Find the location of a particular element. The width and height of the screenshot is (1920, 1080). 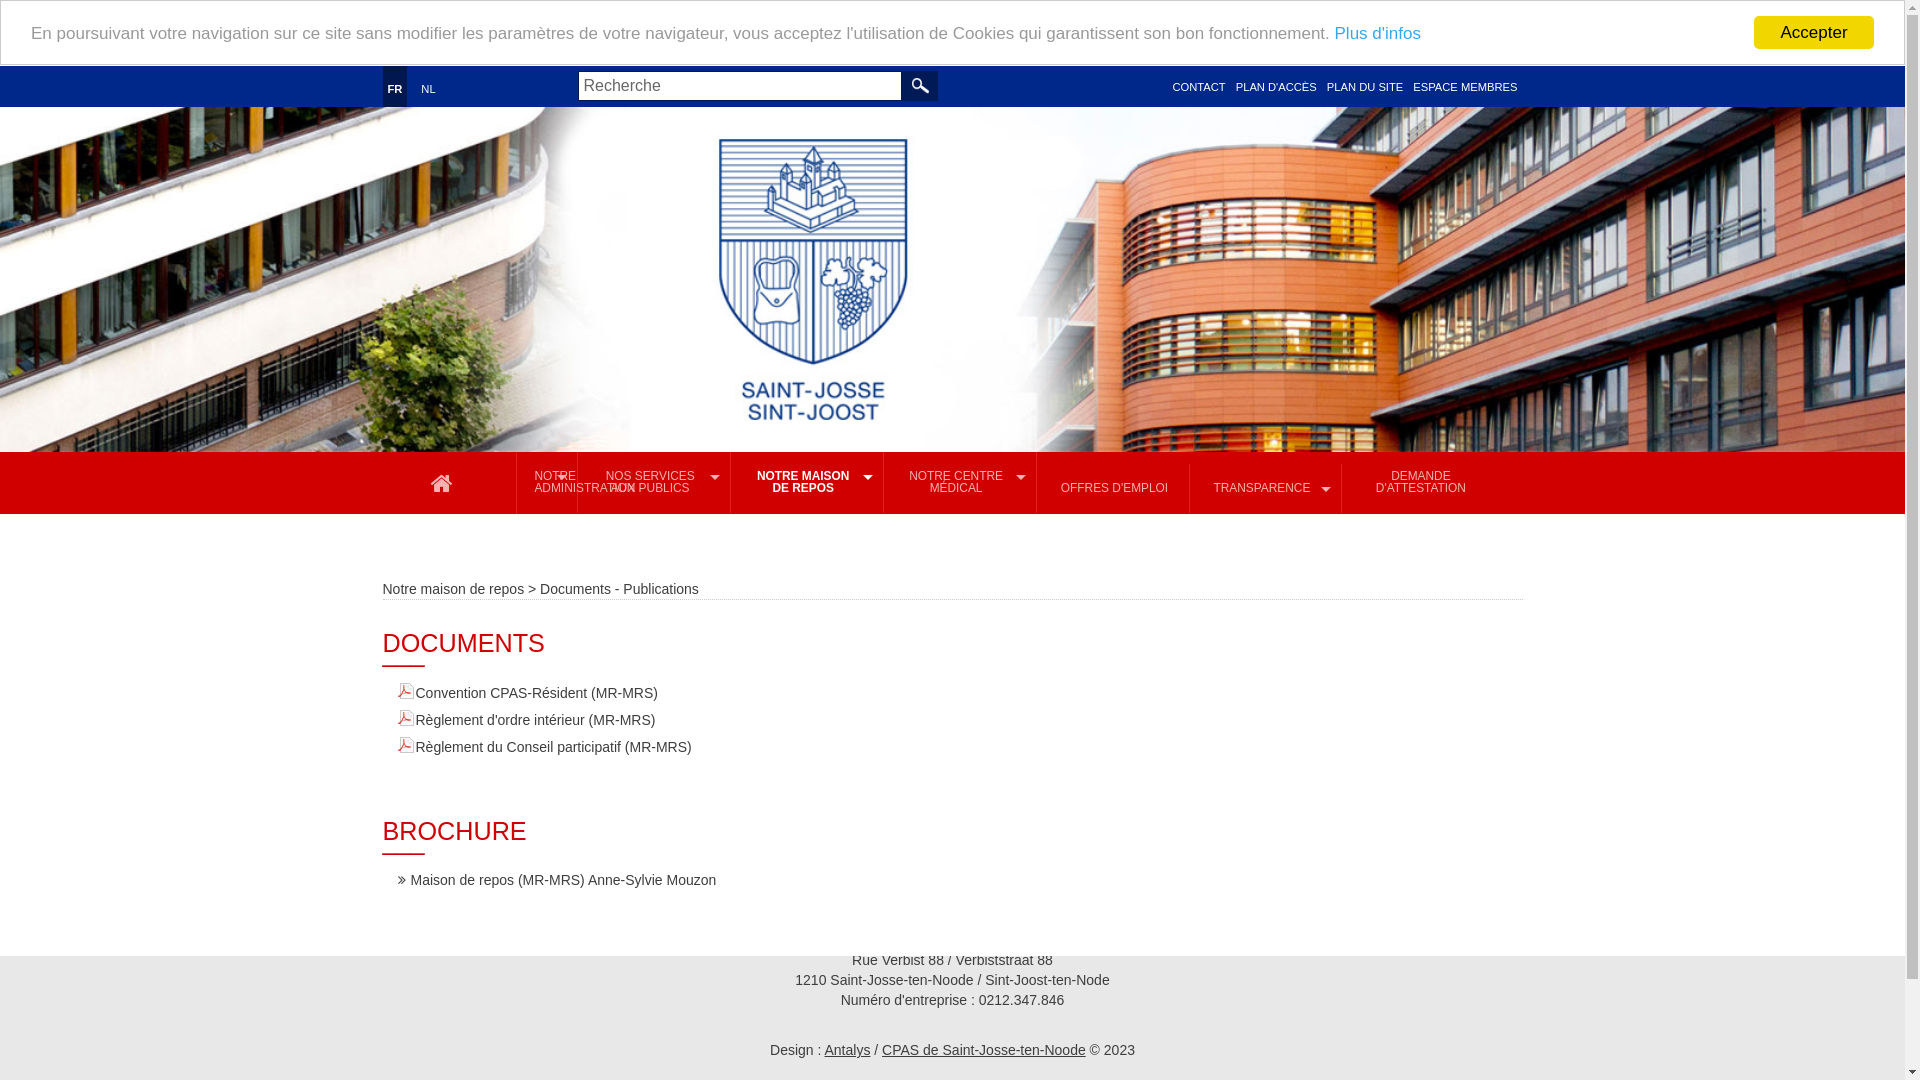

NOS SERVICES AUX PUBLICS is located at coordinates (656, 485).